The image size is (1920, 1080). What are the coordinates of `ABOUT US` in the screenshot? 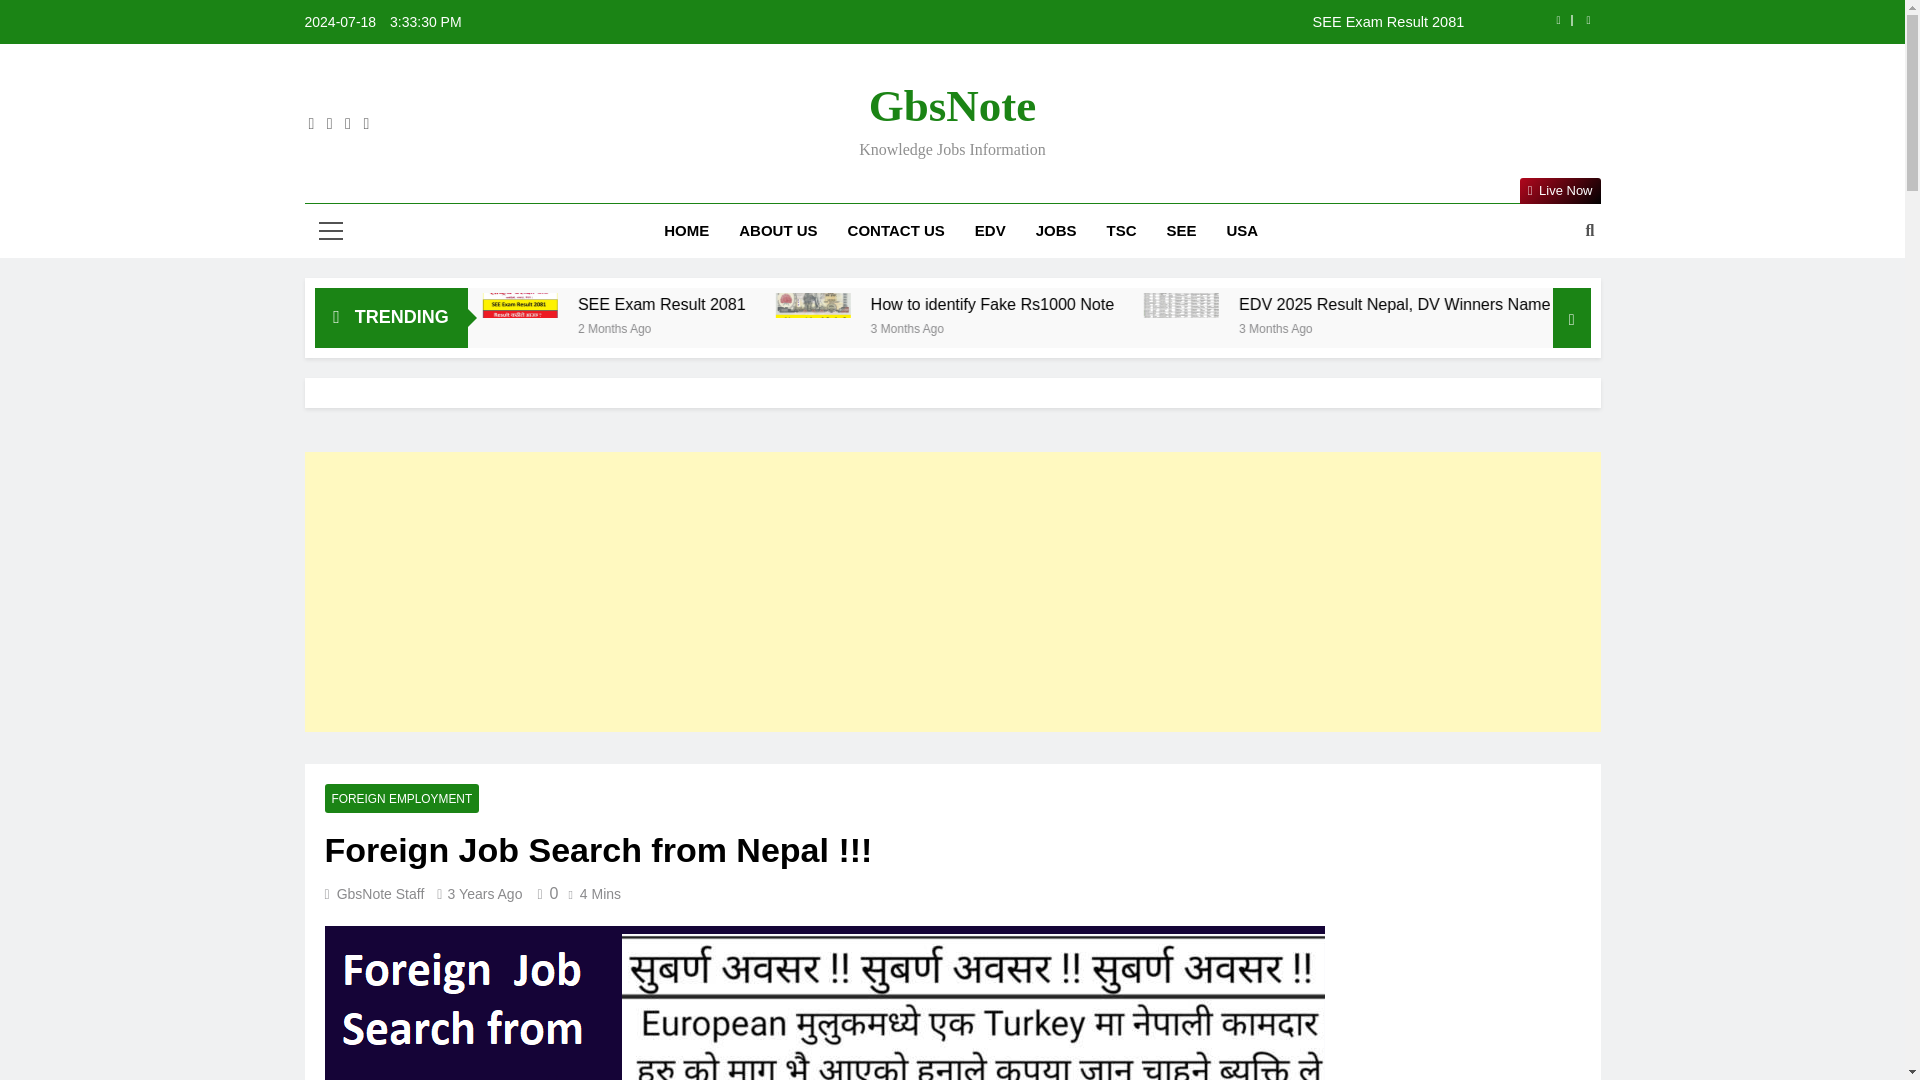 It's located at (777, 231).